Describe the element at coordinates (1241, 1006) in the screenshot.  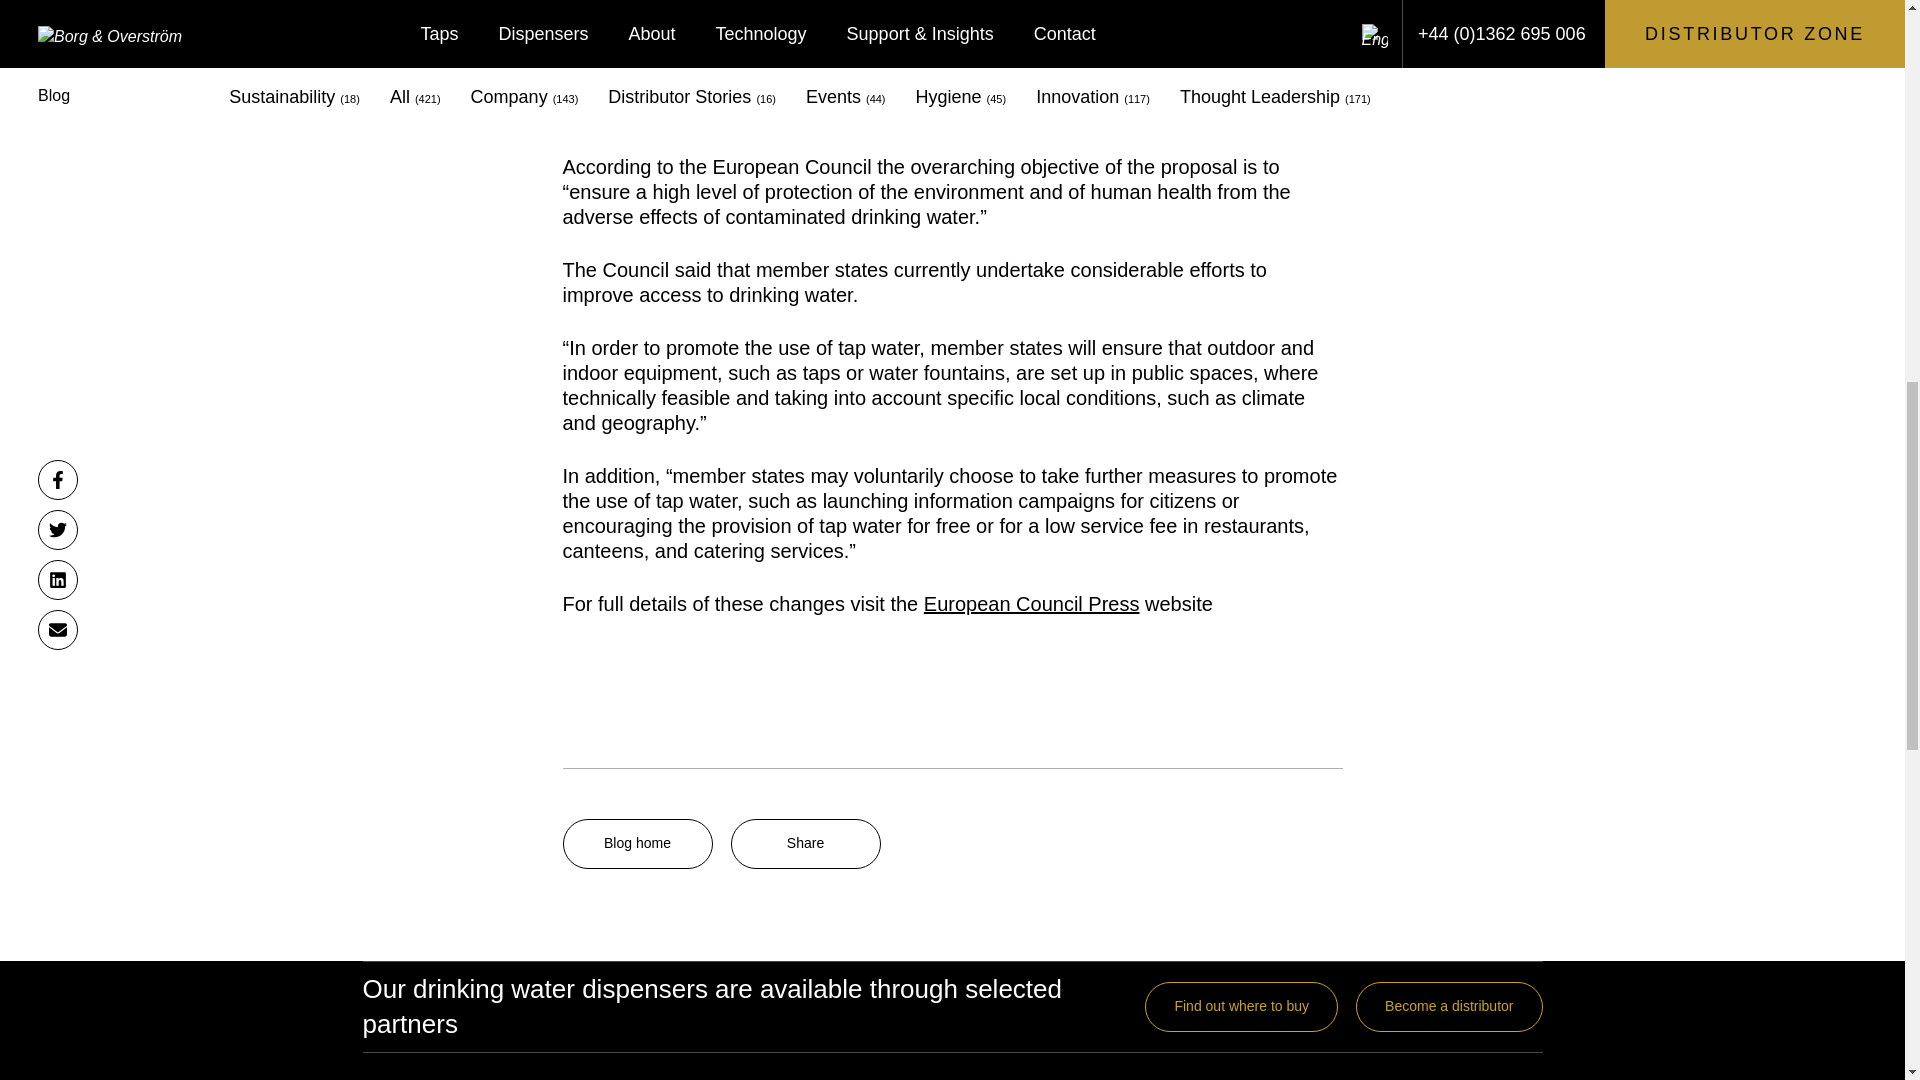
I see `Find out where to buy` at that location.